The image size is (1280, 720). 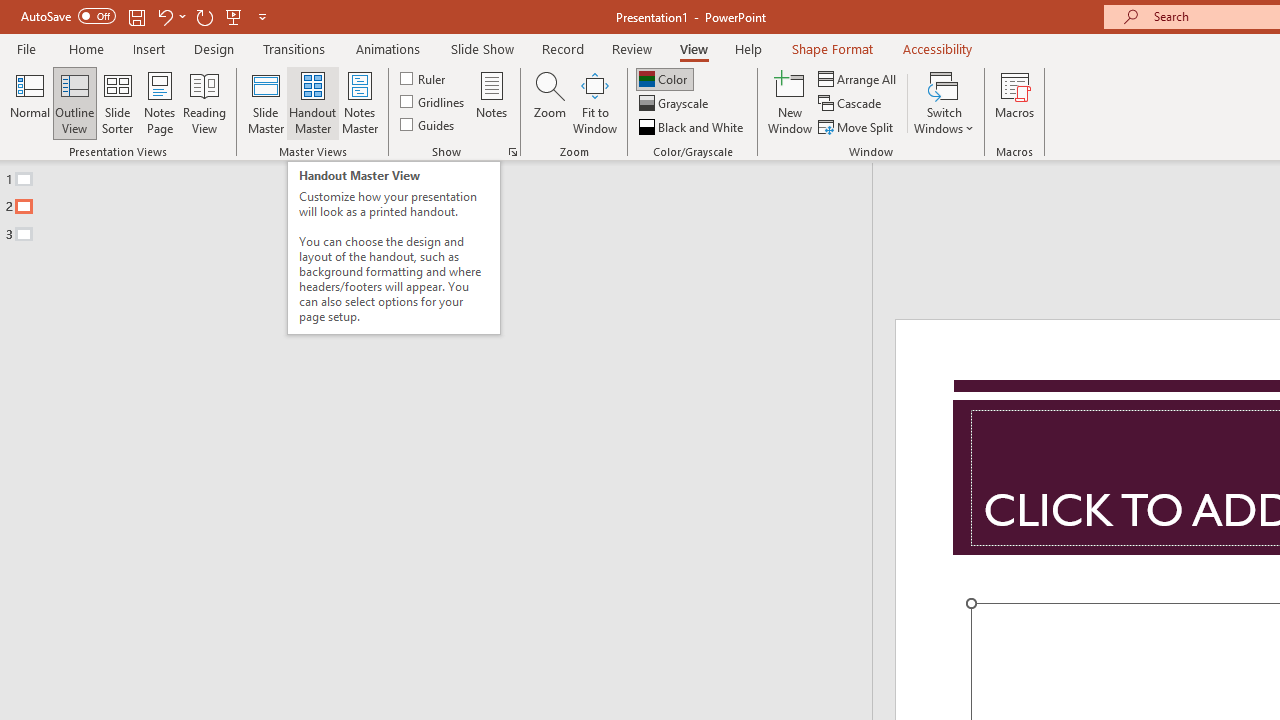 I want to click on Handout Master, so click(x=312, y=102).